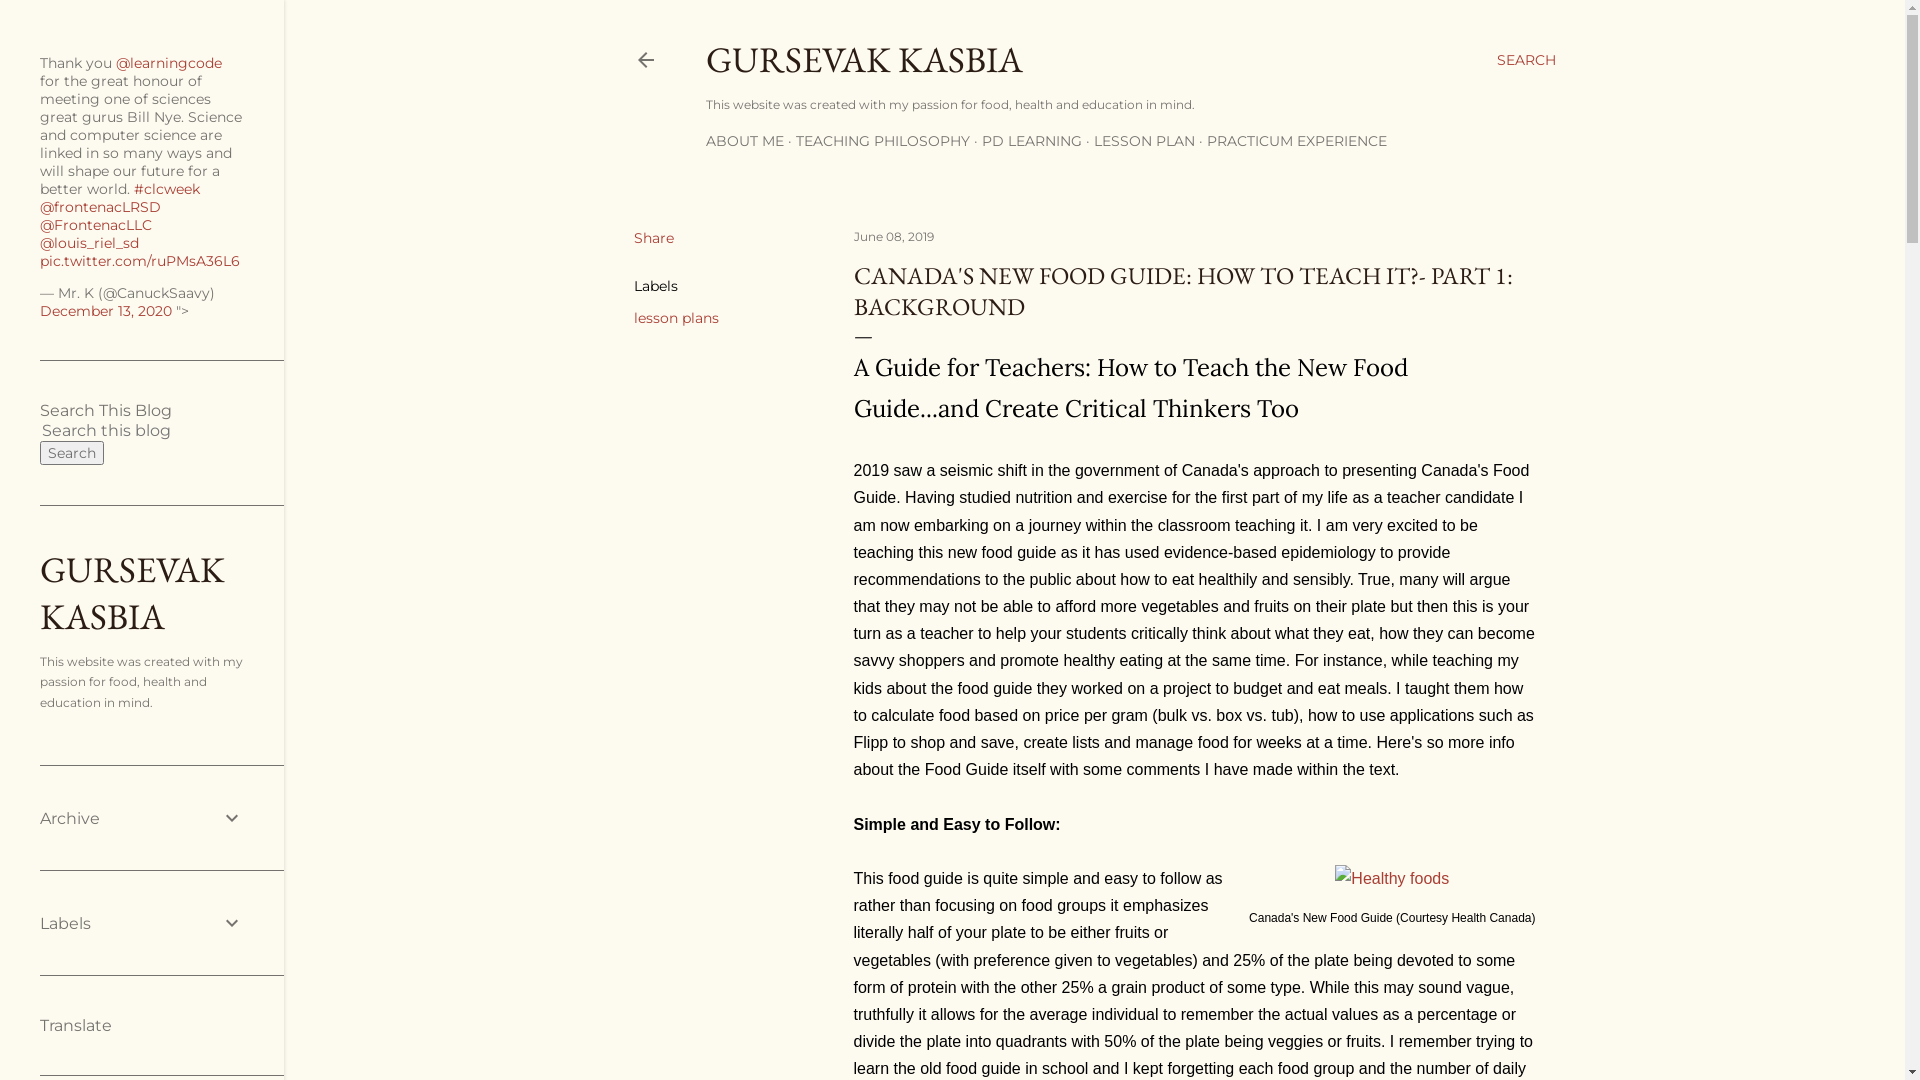 Image resolution: width=1920 pixels, height=1080 pixels. I want to click on LESSON PLAN, so click(1144, 141).